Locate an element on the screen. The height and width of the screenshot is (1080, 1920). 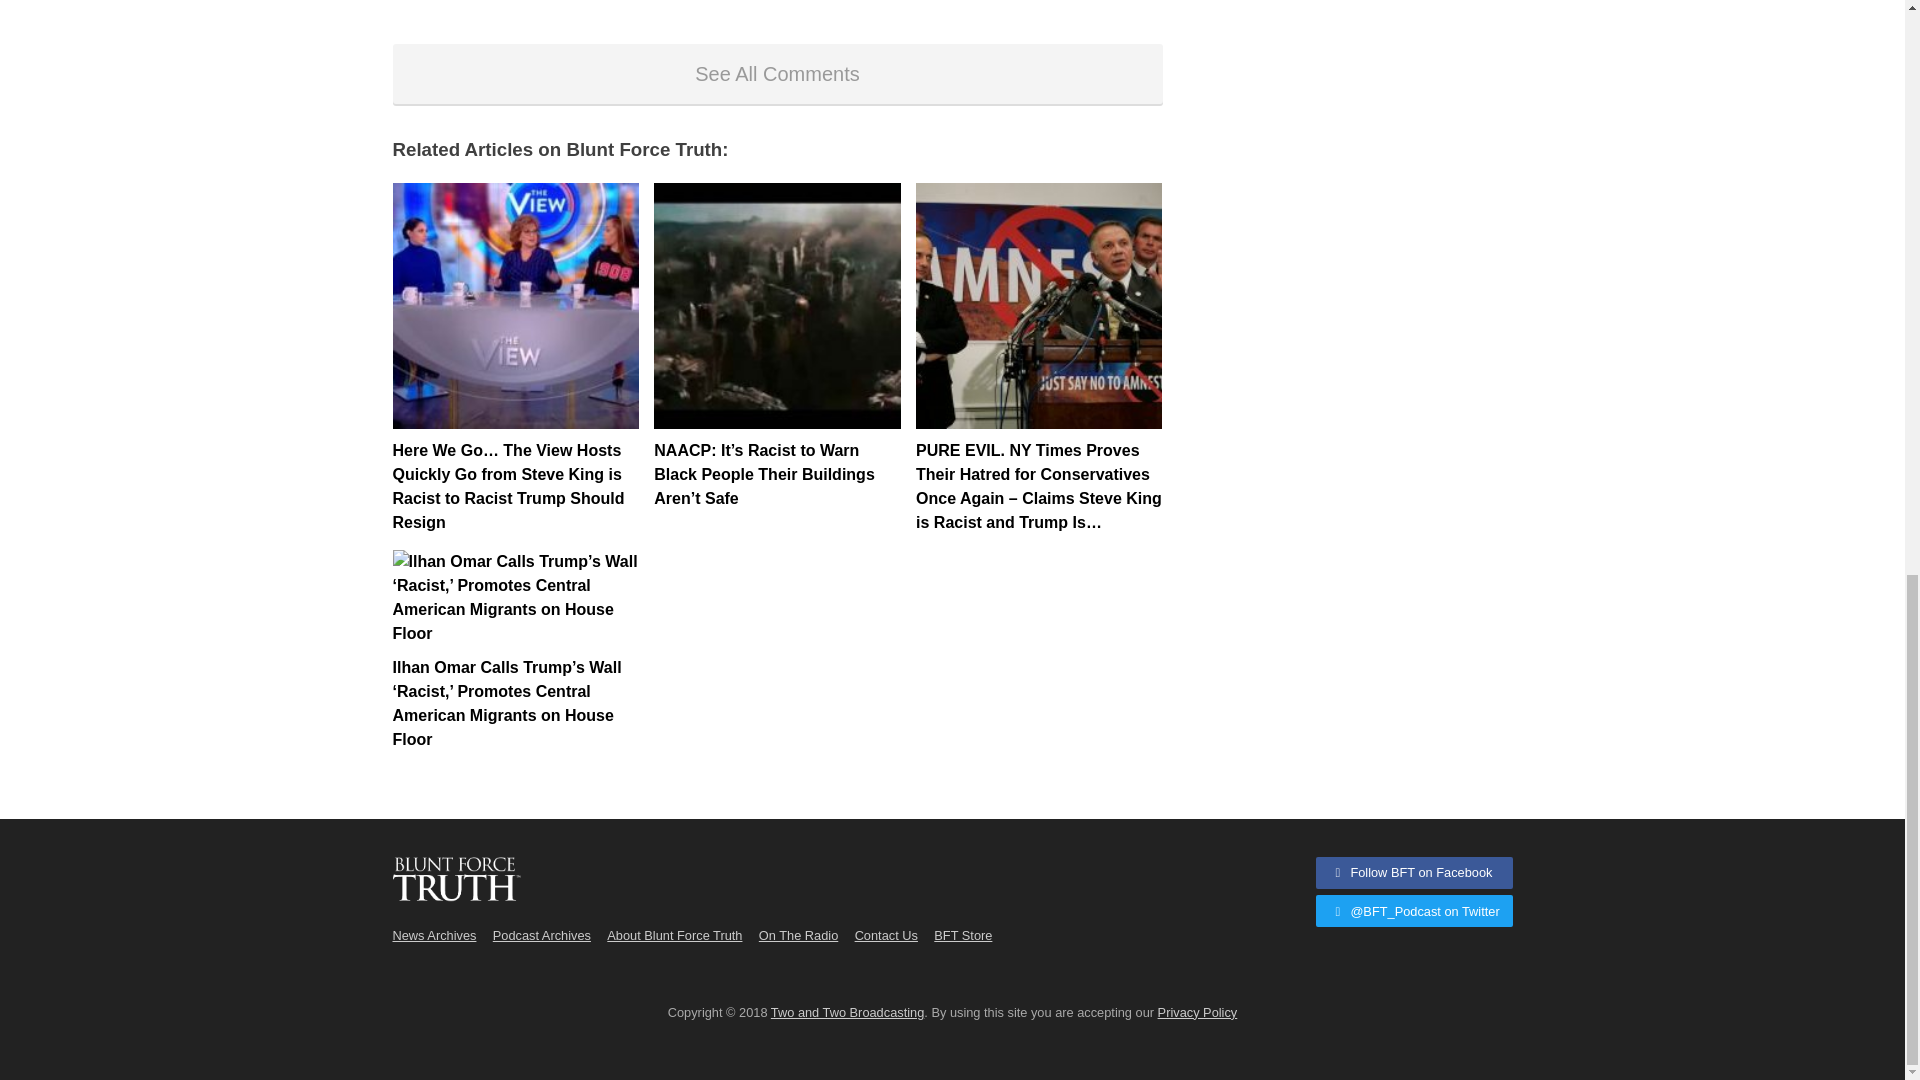
See All Comments is located at coordinates (776, 74).